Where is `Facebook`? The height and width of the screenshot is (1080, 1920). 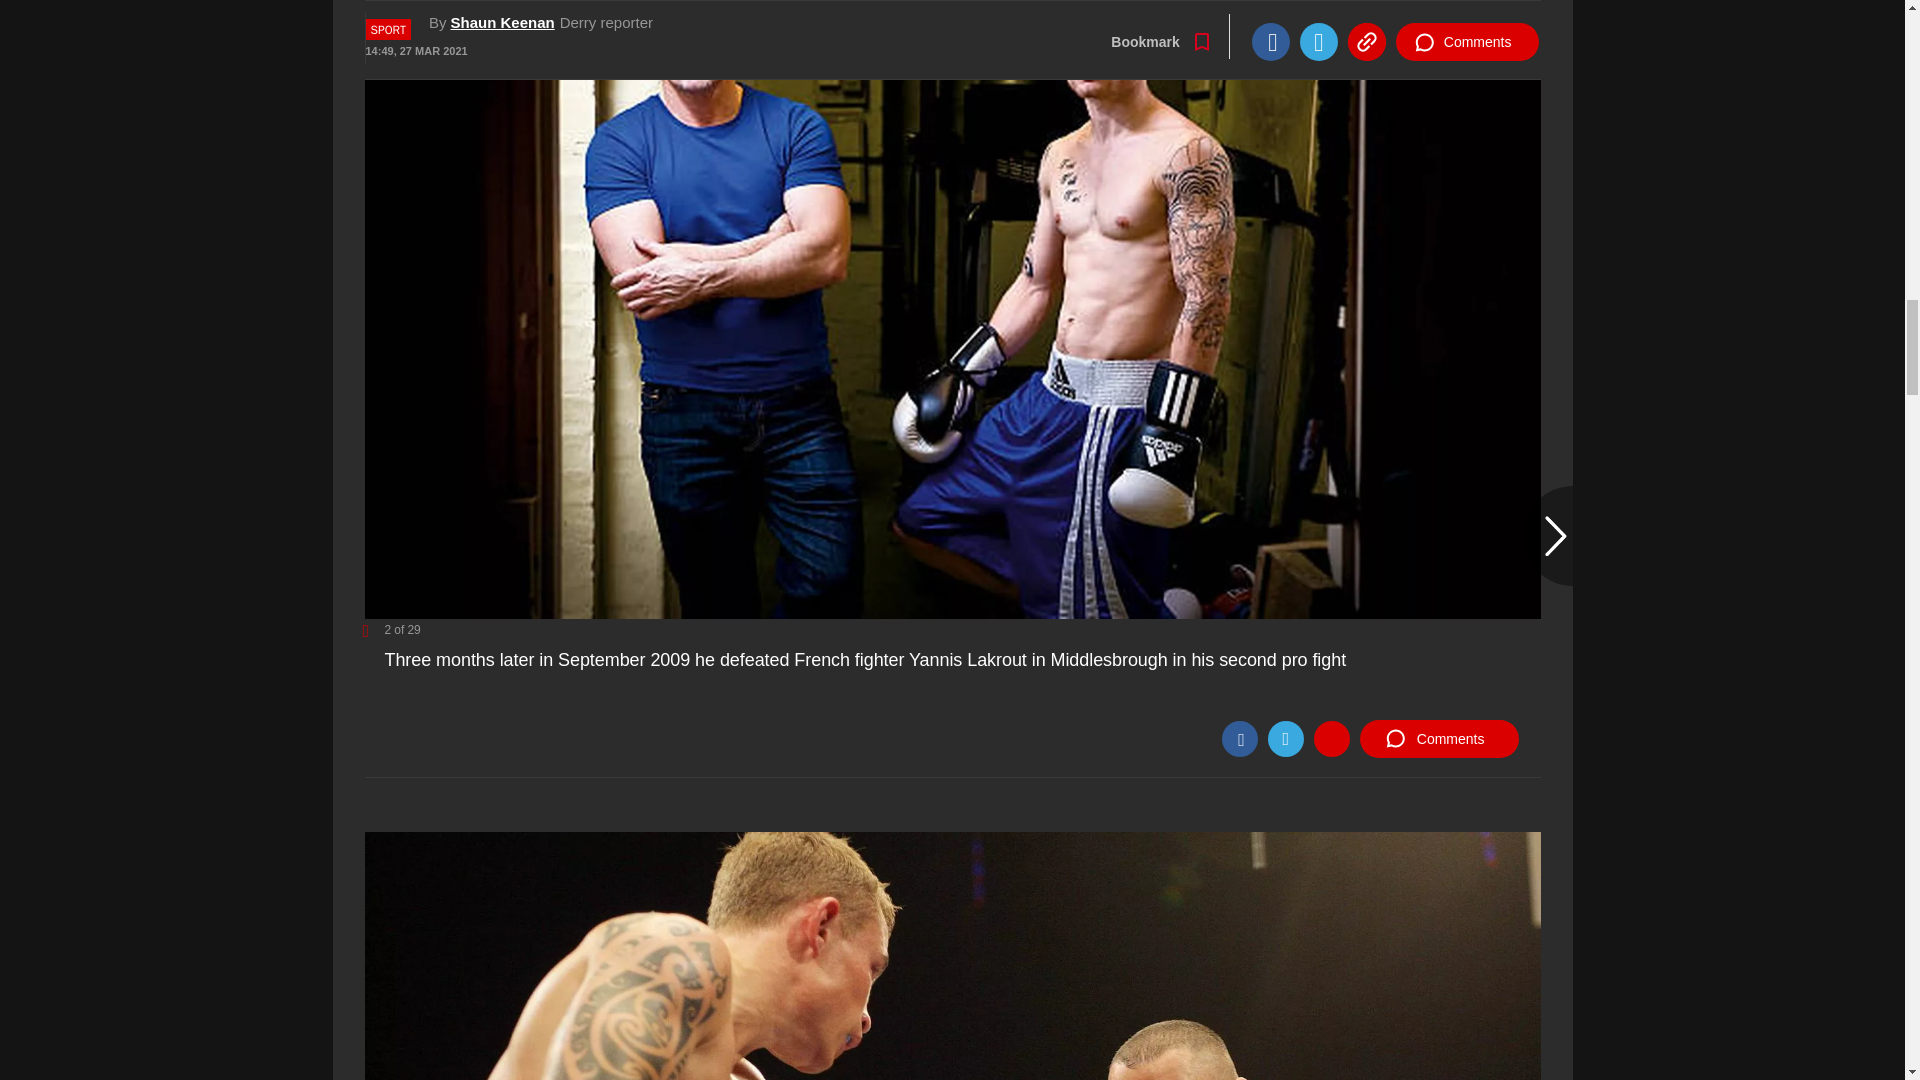 Facebook is located at coordinates (1239, 739).